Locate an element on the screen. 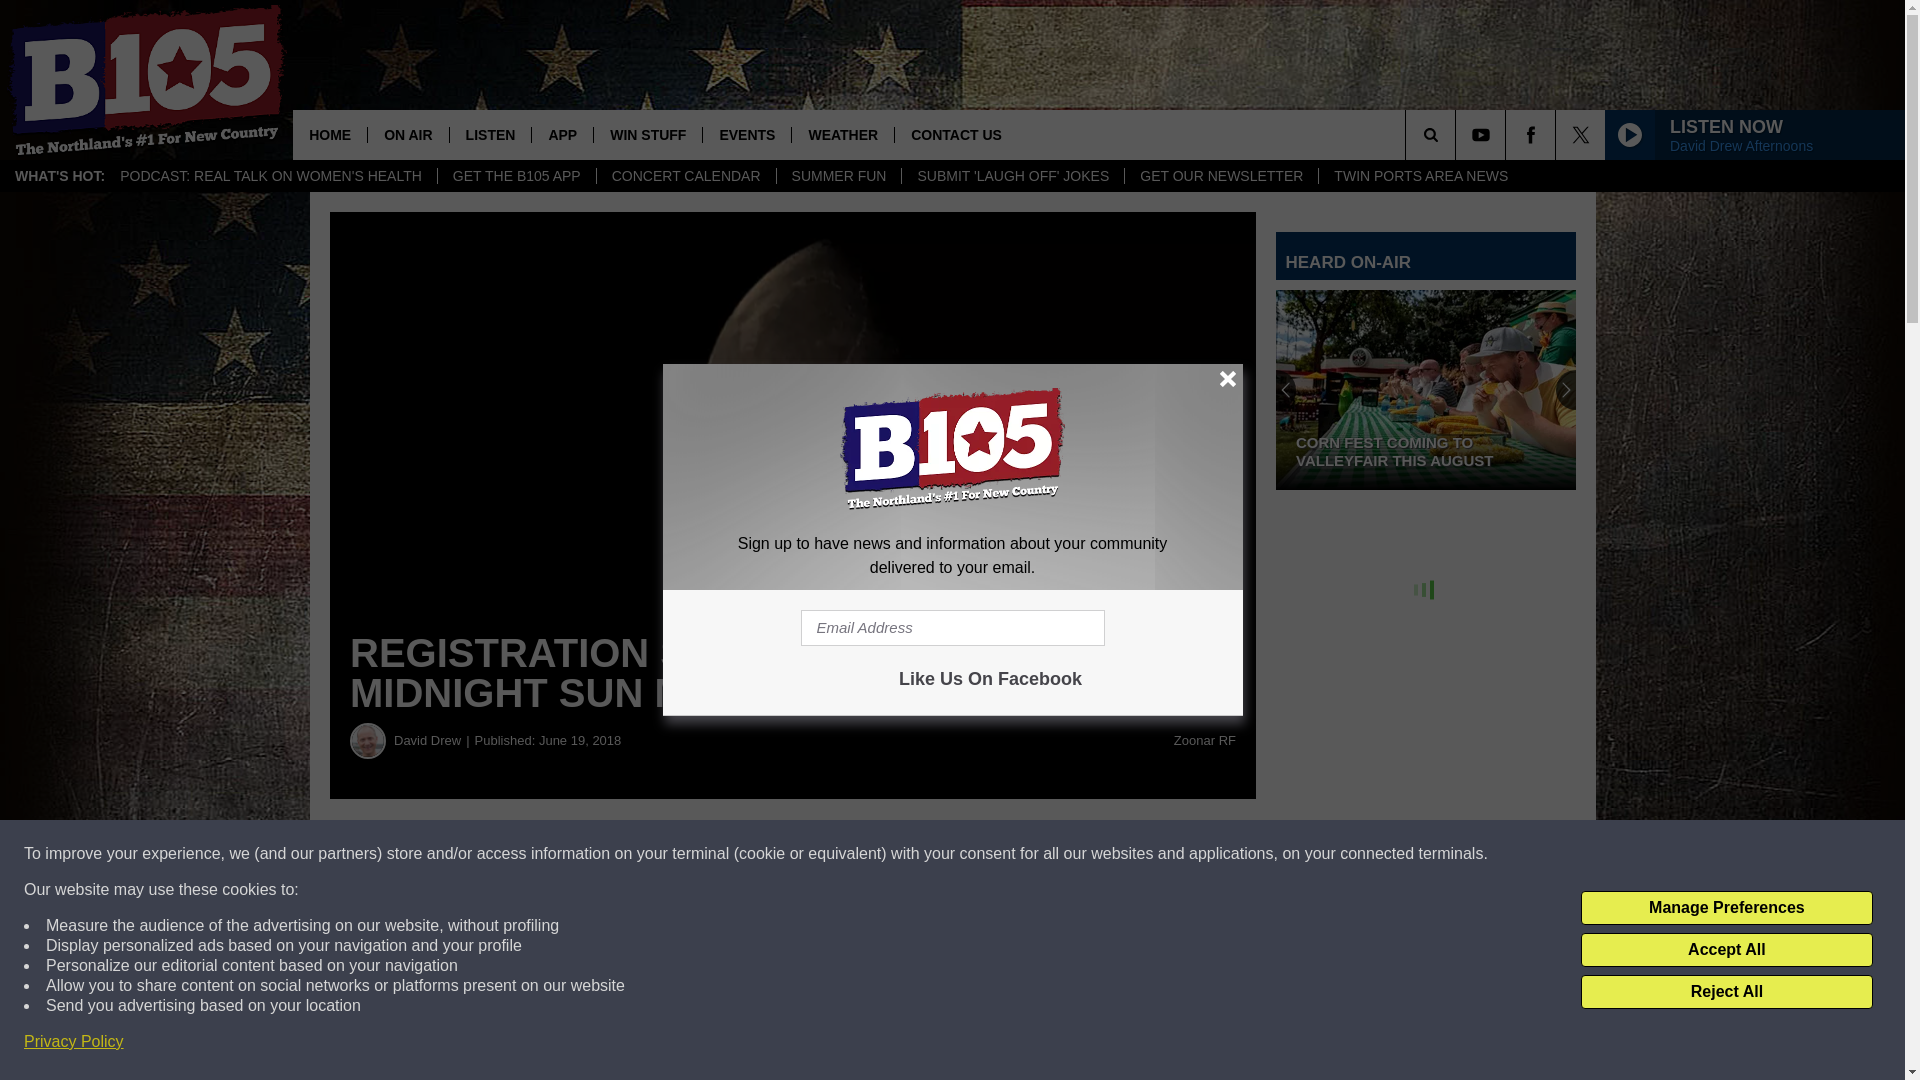  Share on Facebook is located at coordinates (608, 854).